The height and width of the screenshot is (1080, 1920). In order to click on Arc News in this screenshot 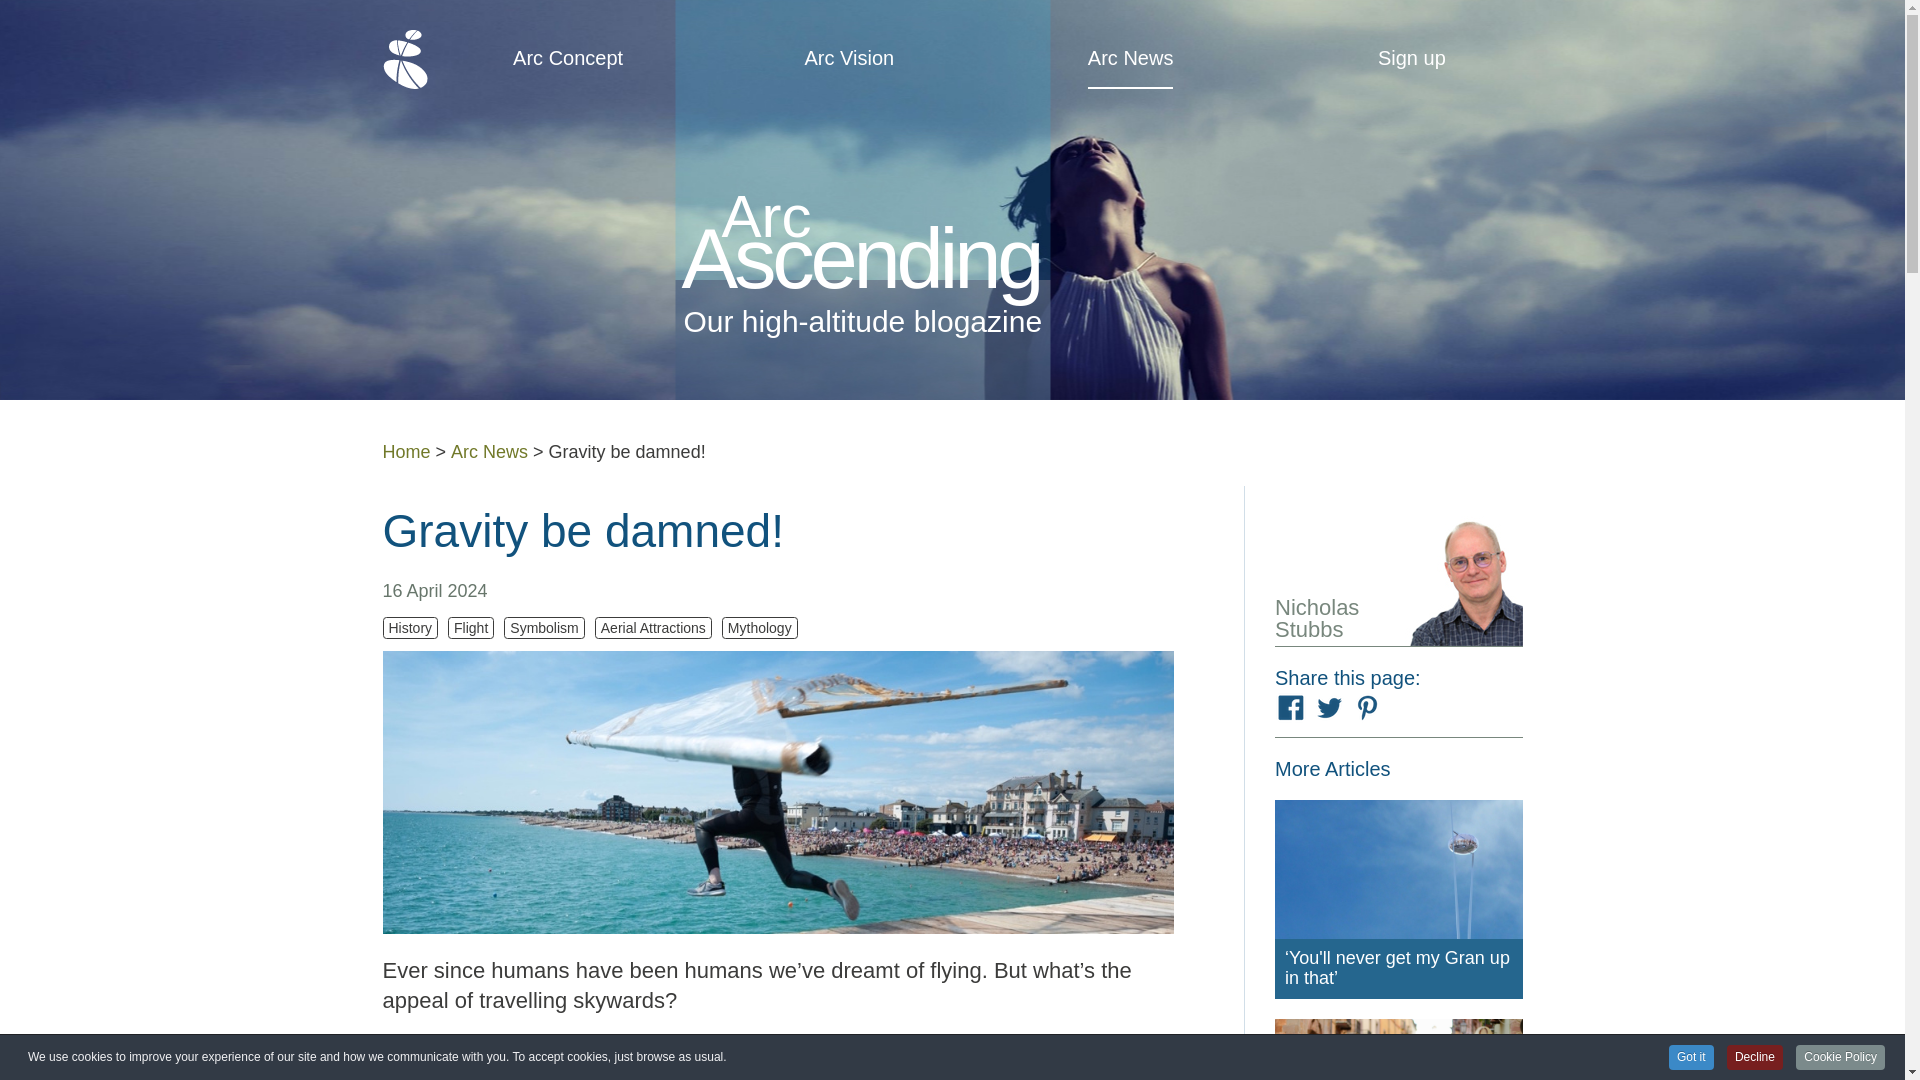, I will do `click(490, 452)`.